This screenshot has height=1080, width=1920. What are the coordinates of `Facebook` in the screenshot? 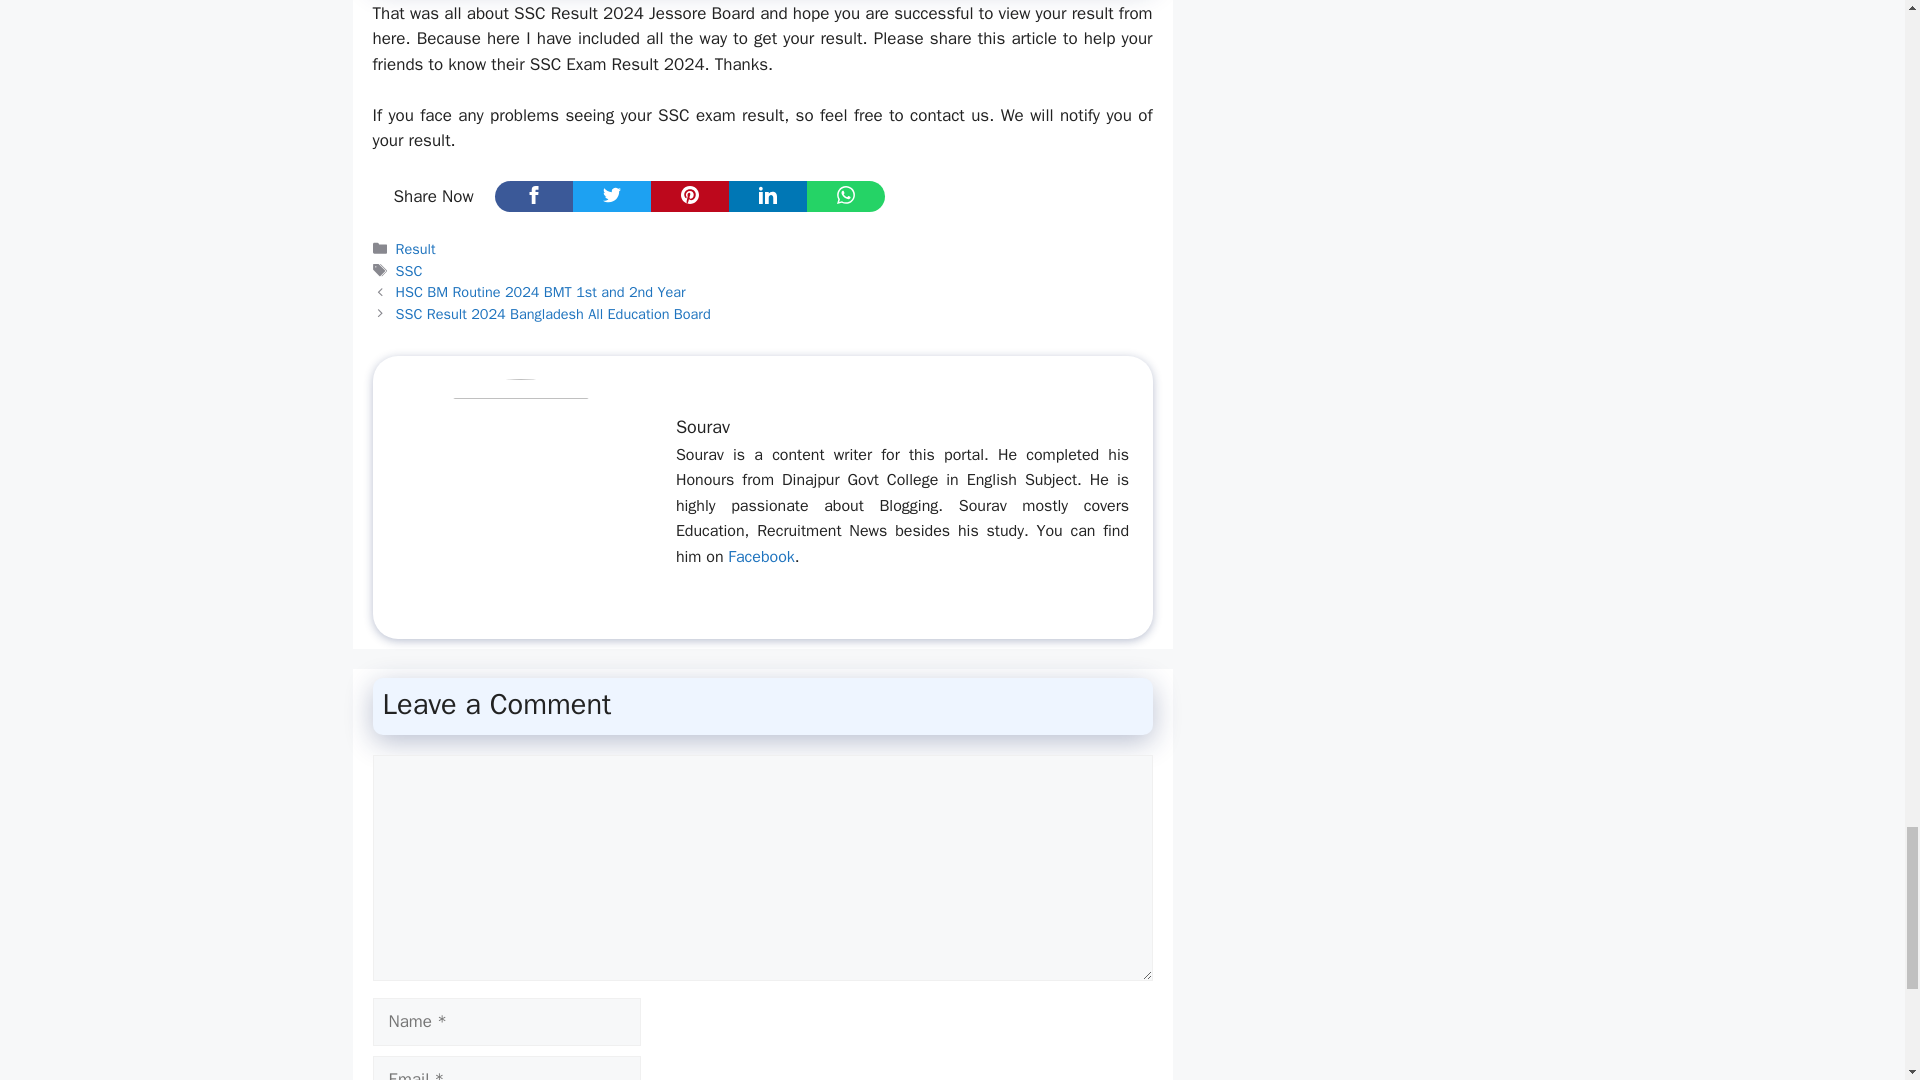 It's located at (760, 556).